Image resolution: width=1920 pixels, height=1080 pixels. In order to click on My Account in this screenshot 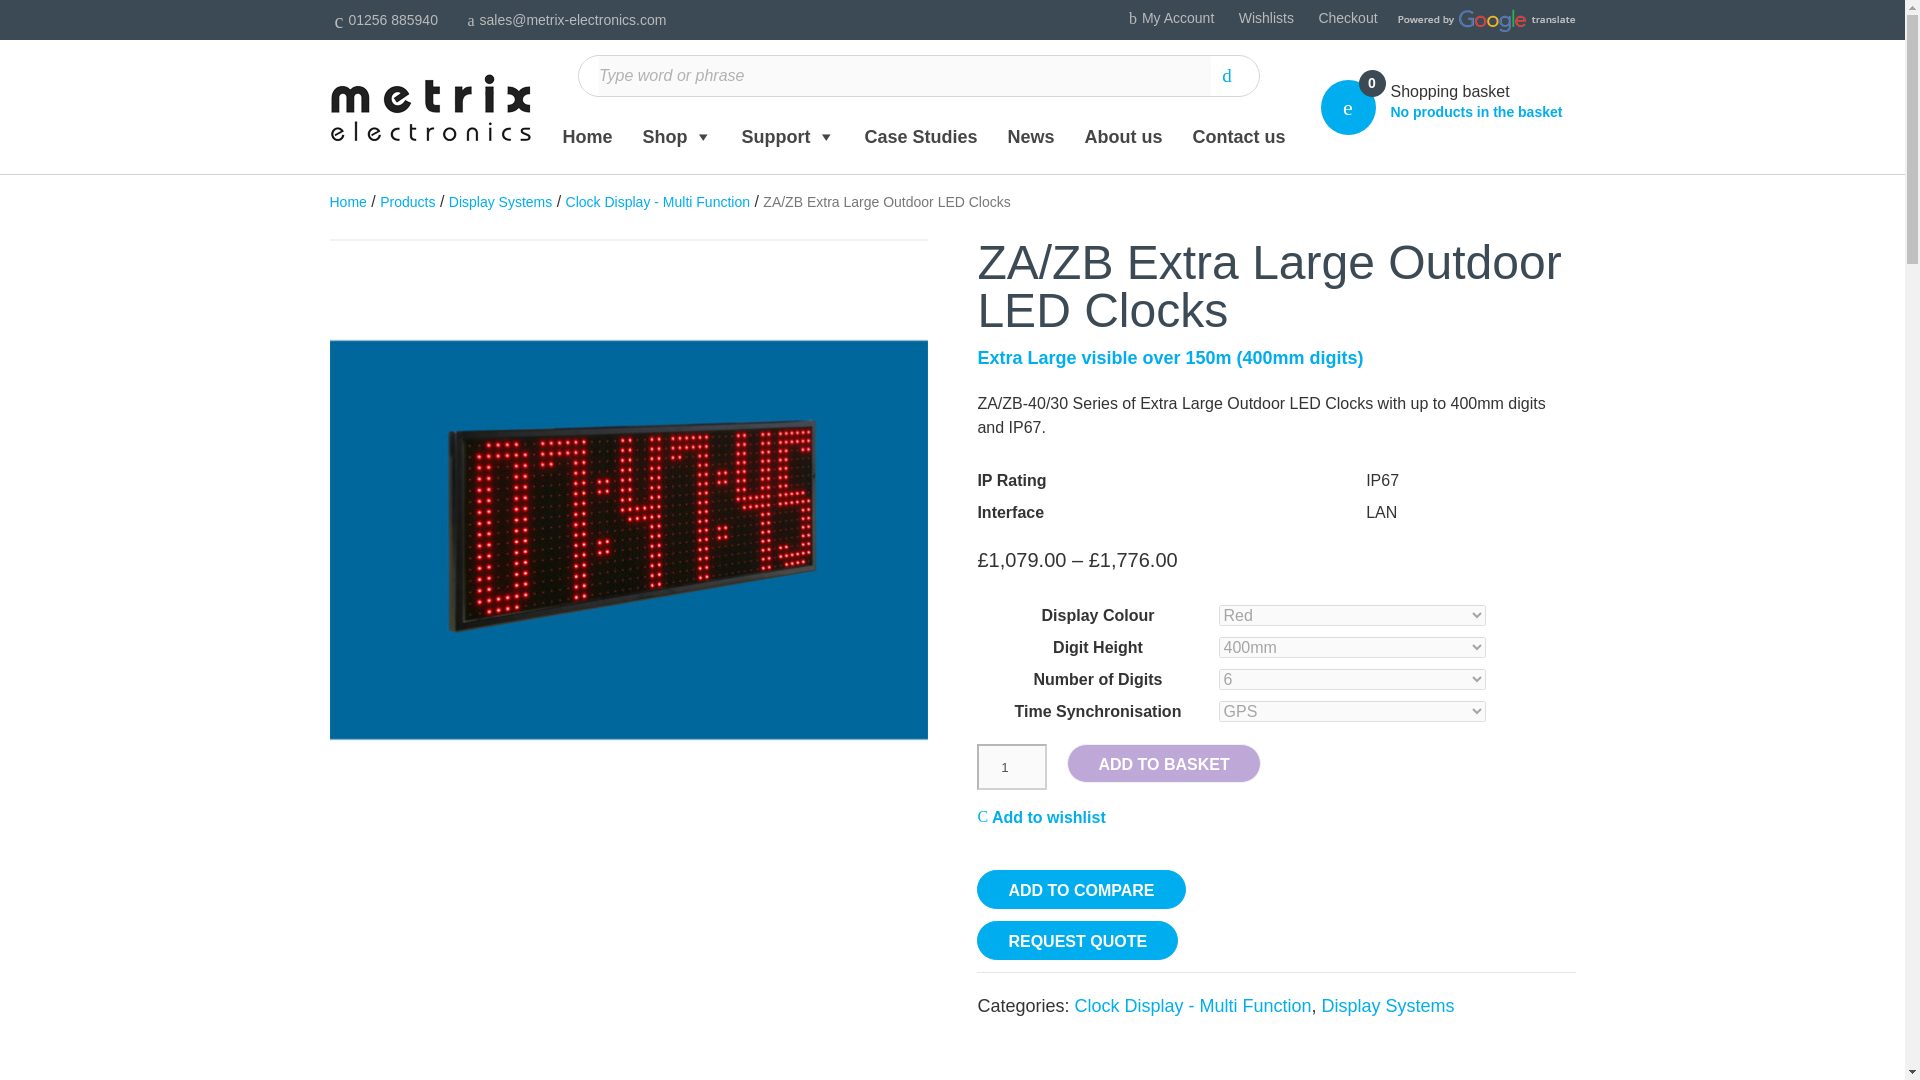, I will do `click(1168, 17)`.